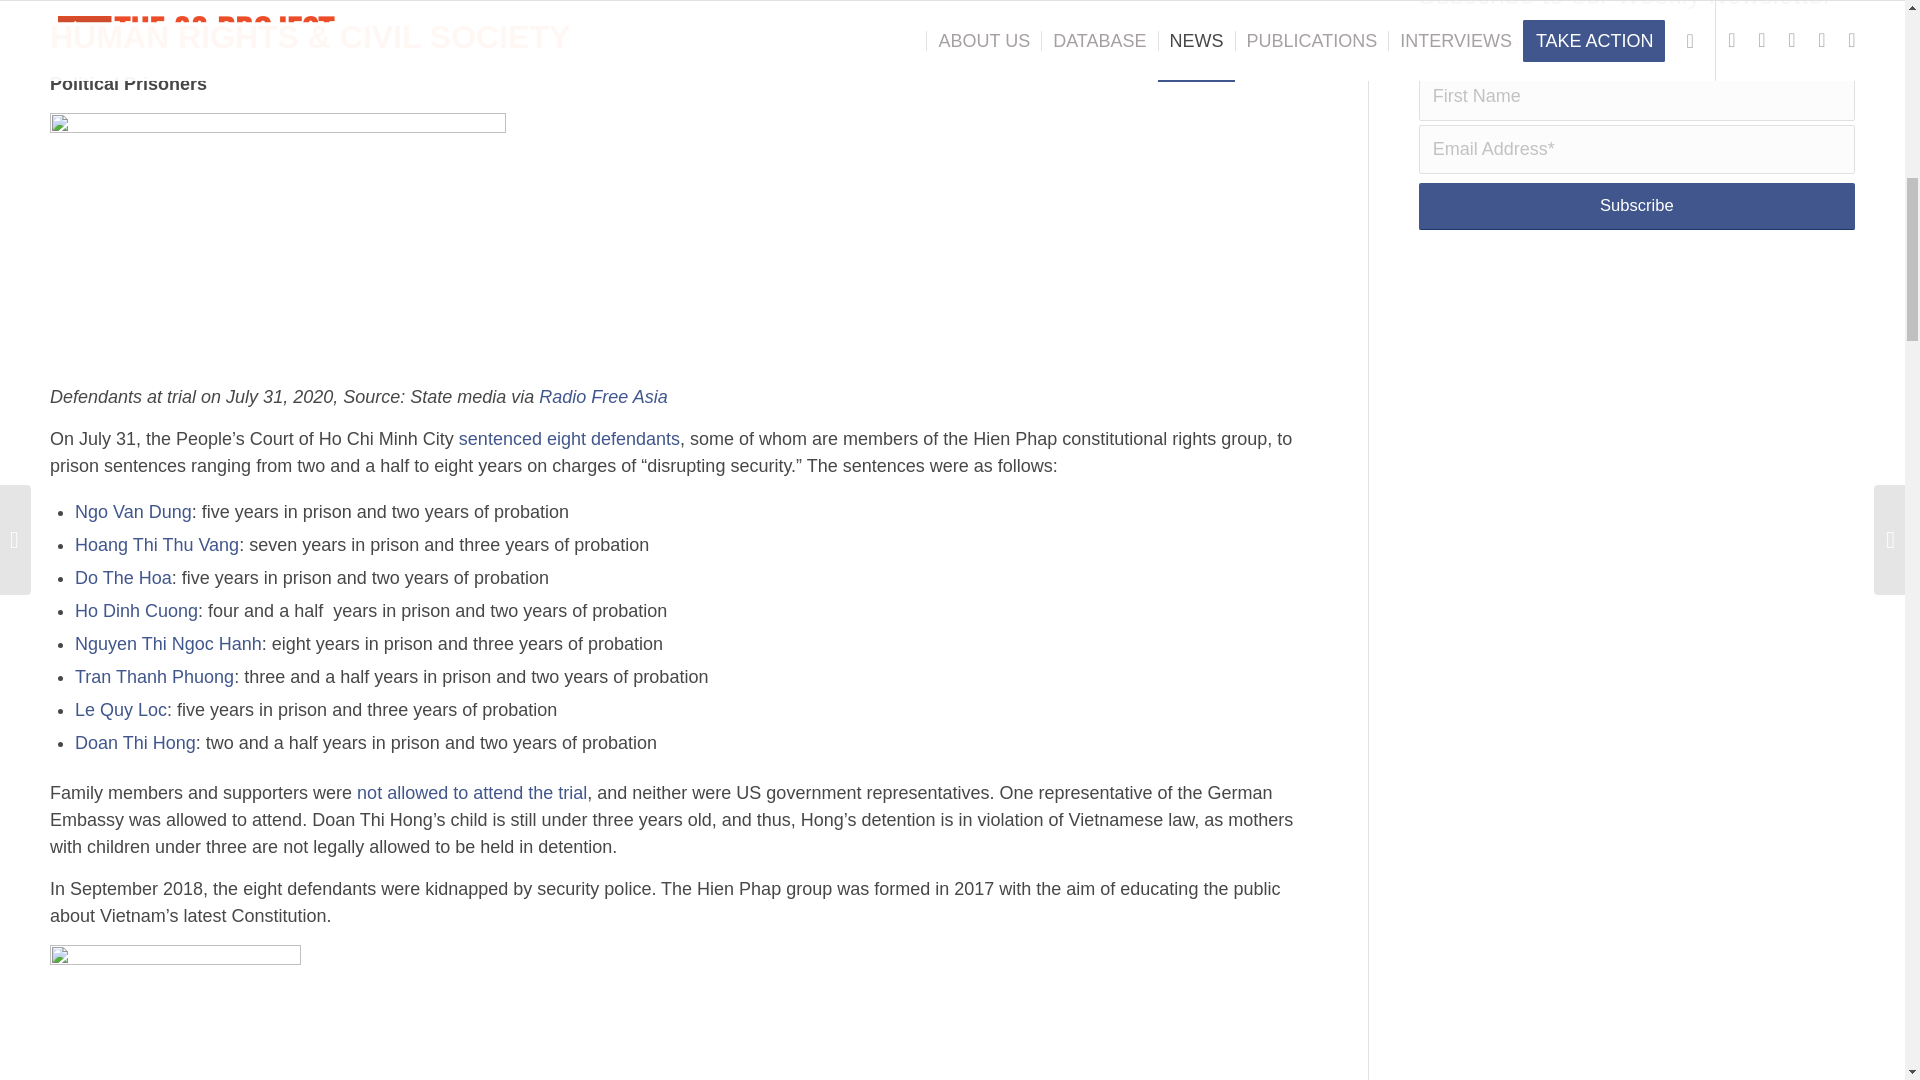  I want to click on Hoang Thi Thu Vang, so click(156, 544).